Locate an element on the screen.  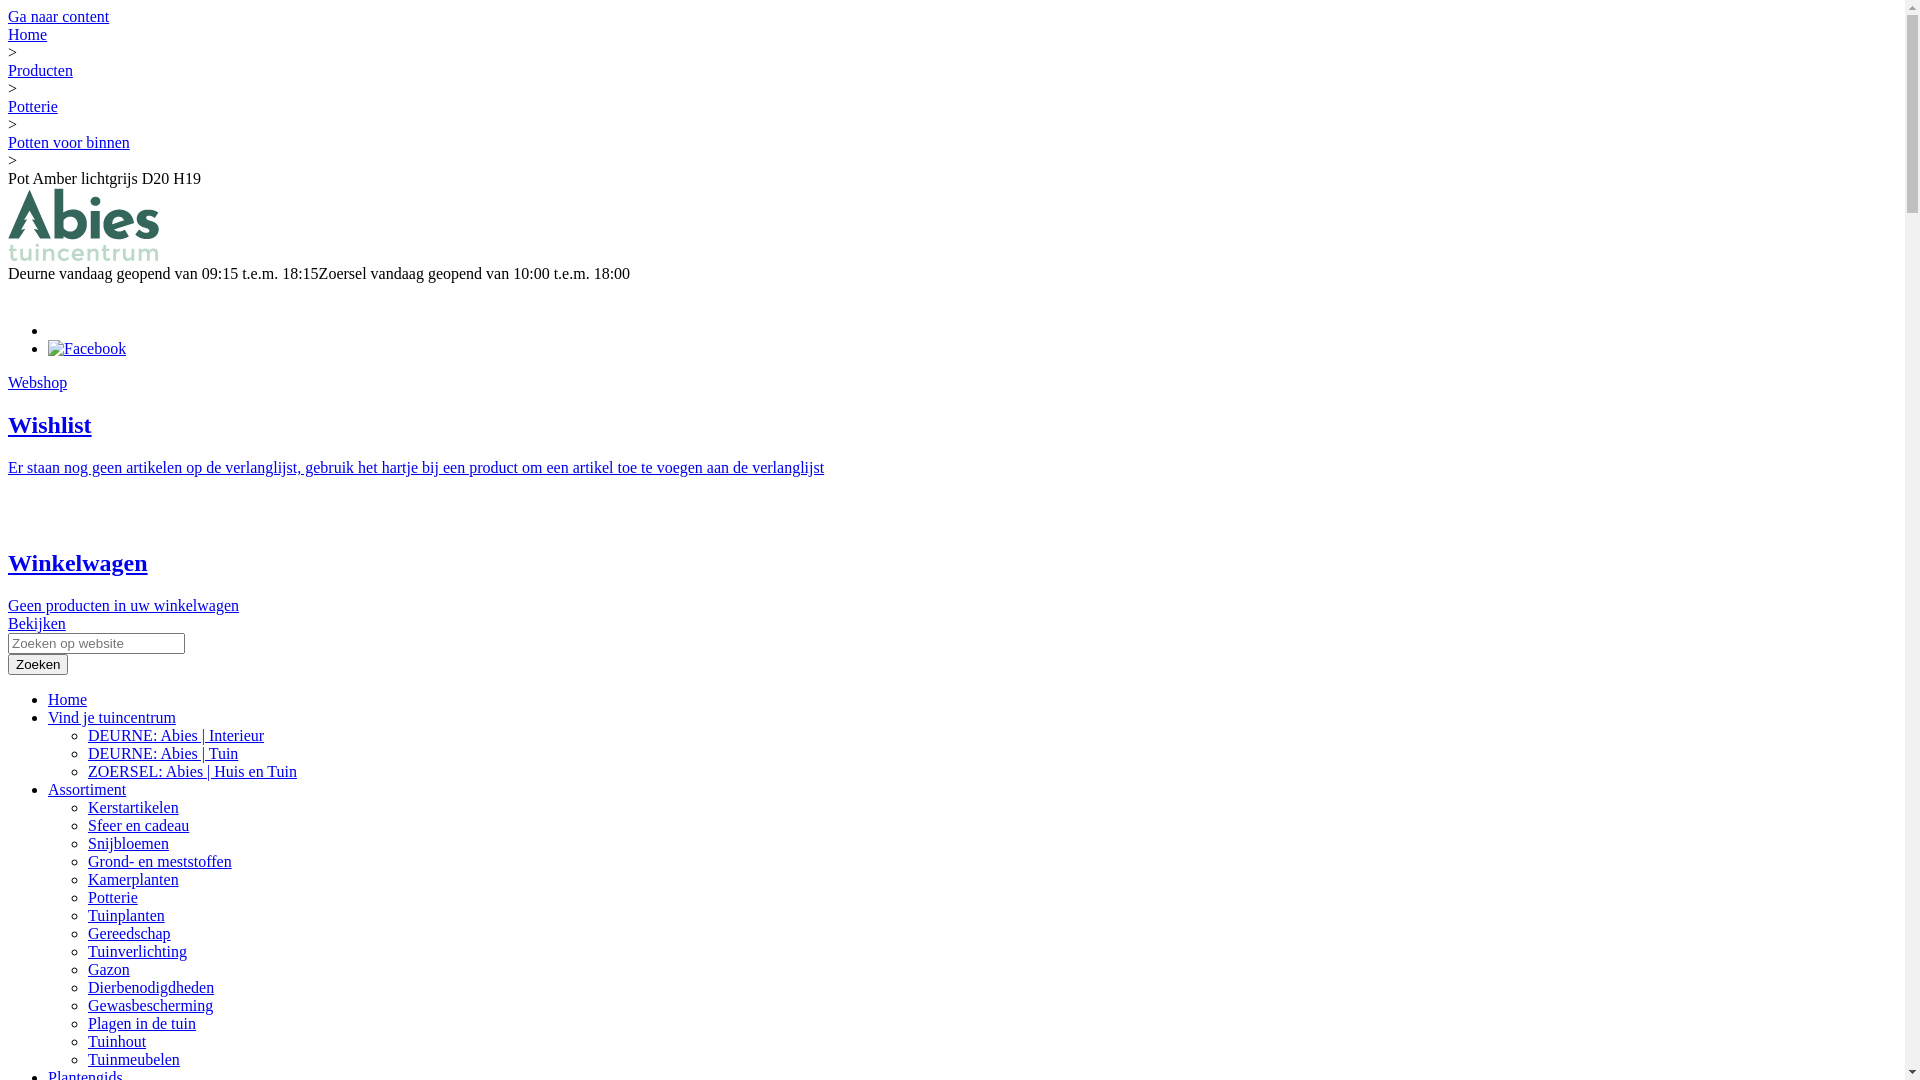
DEURNE: Abies | Interieur is located at coordinates (176, 736).